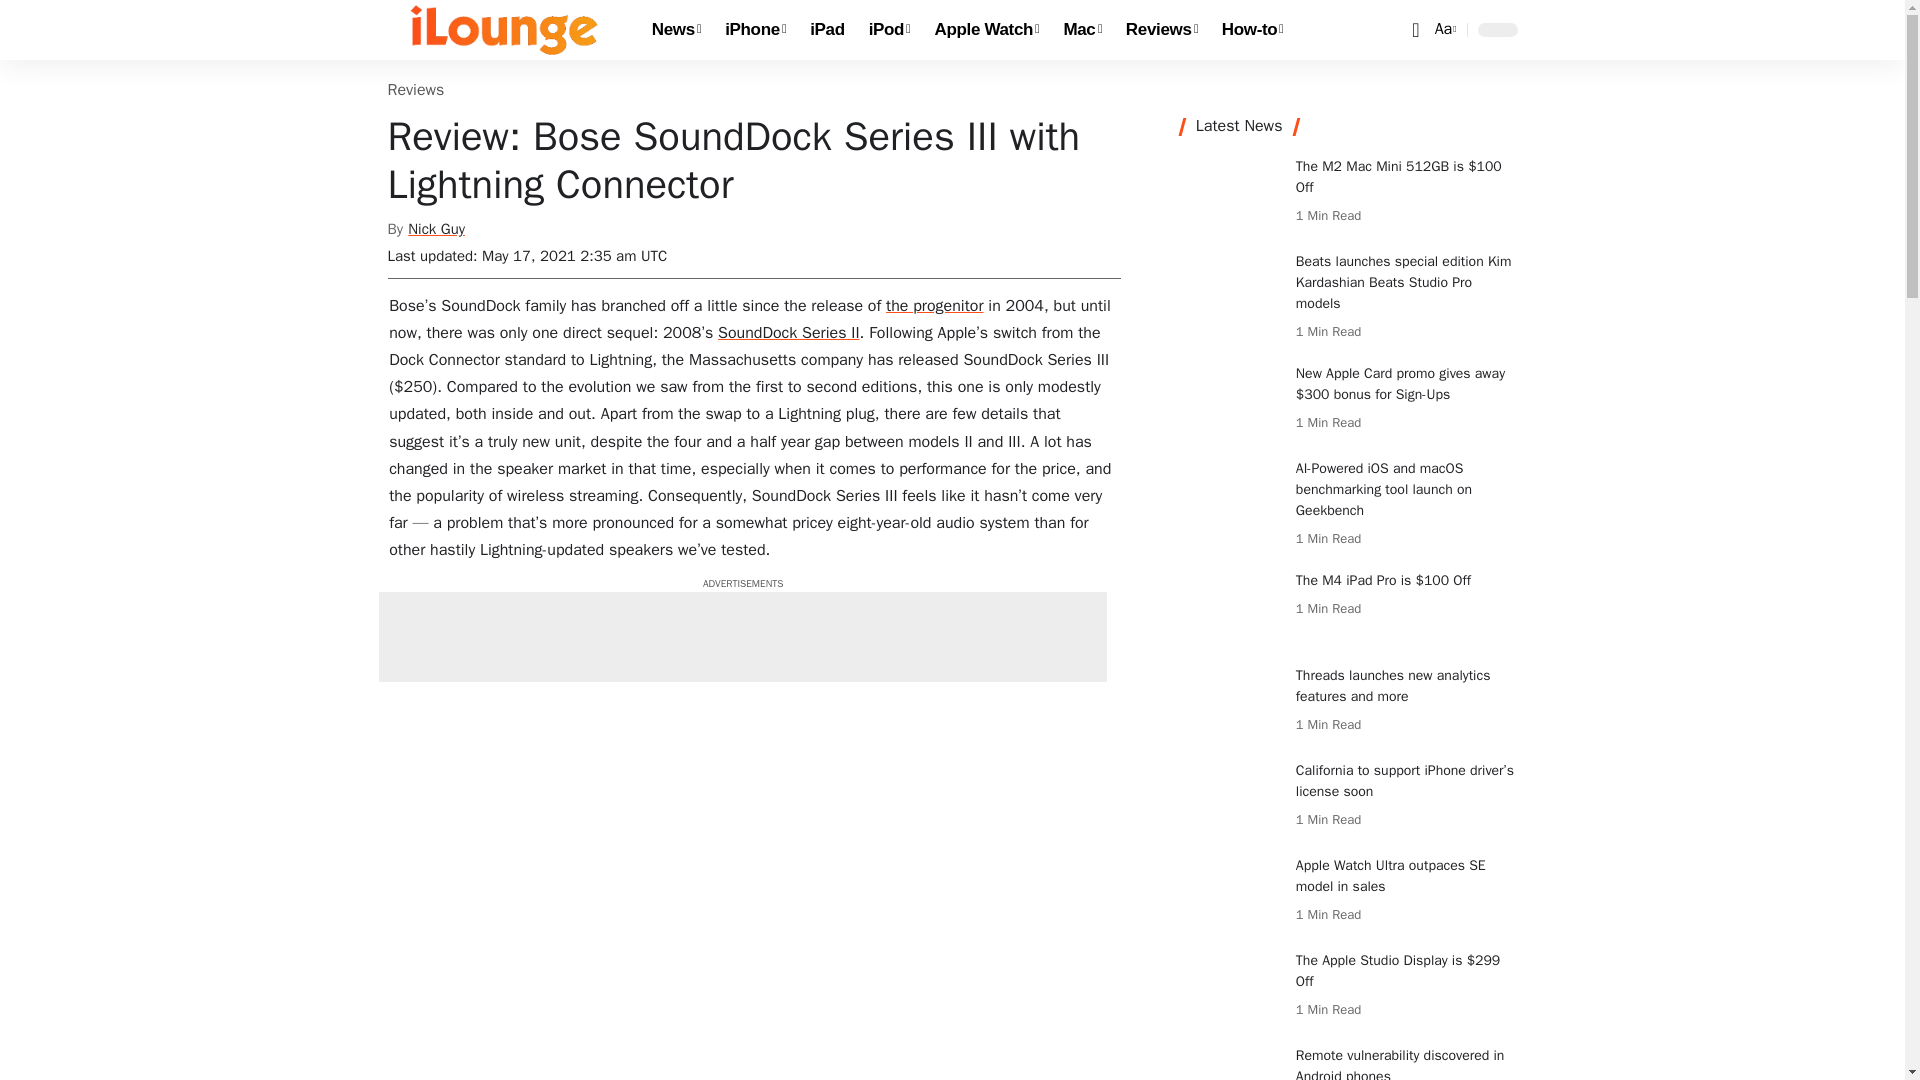 Image resolution: width=1920 pixels, height=1080 pixels. What do you see at coordinates (676, 30) in the screenshot?
I see `News` at bounding box center [676, 30].